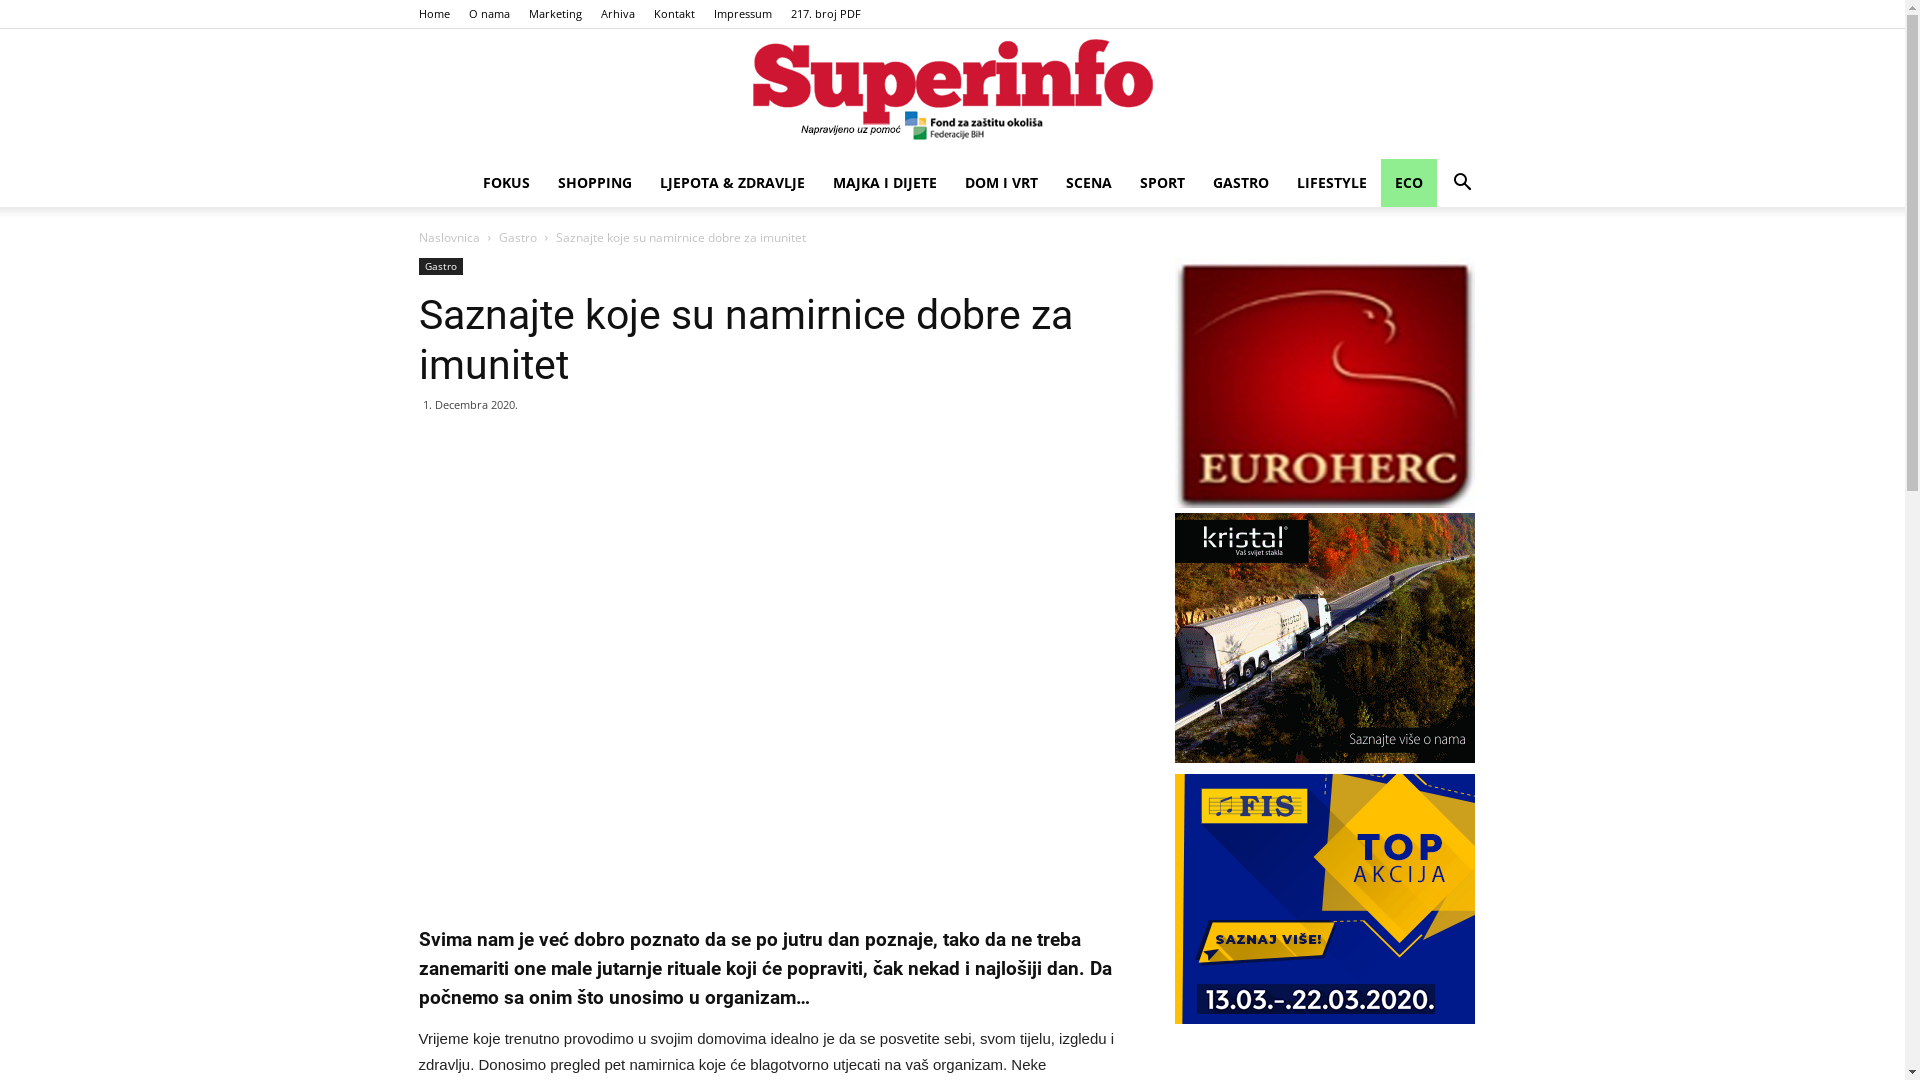  Describe the element at coordinates (488, 14) in the screenshot. I see `O nama` at that location.